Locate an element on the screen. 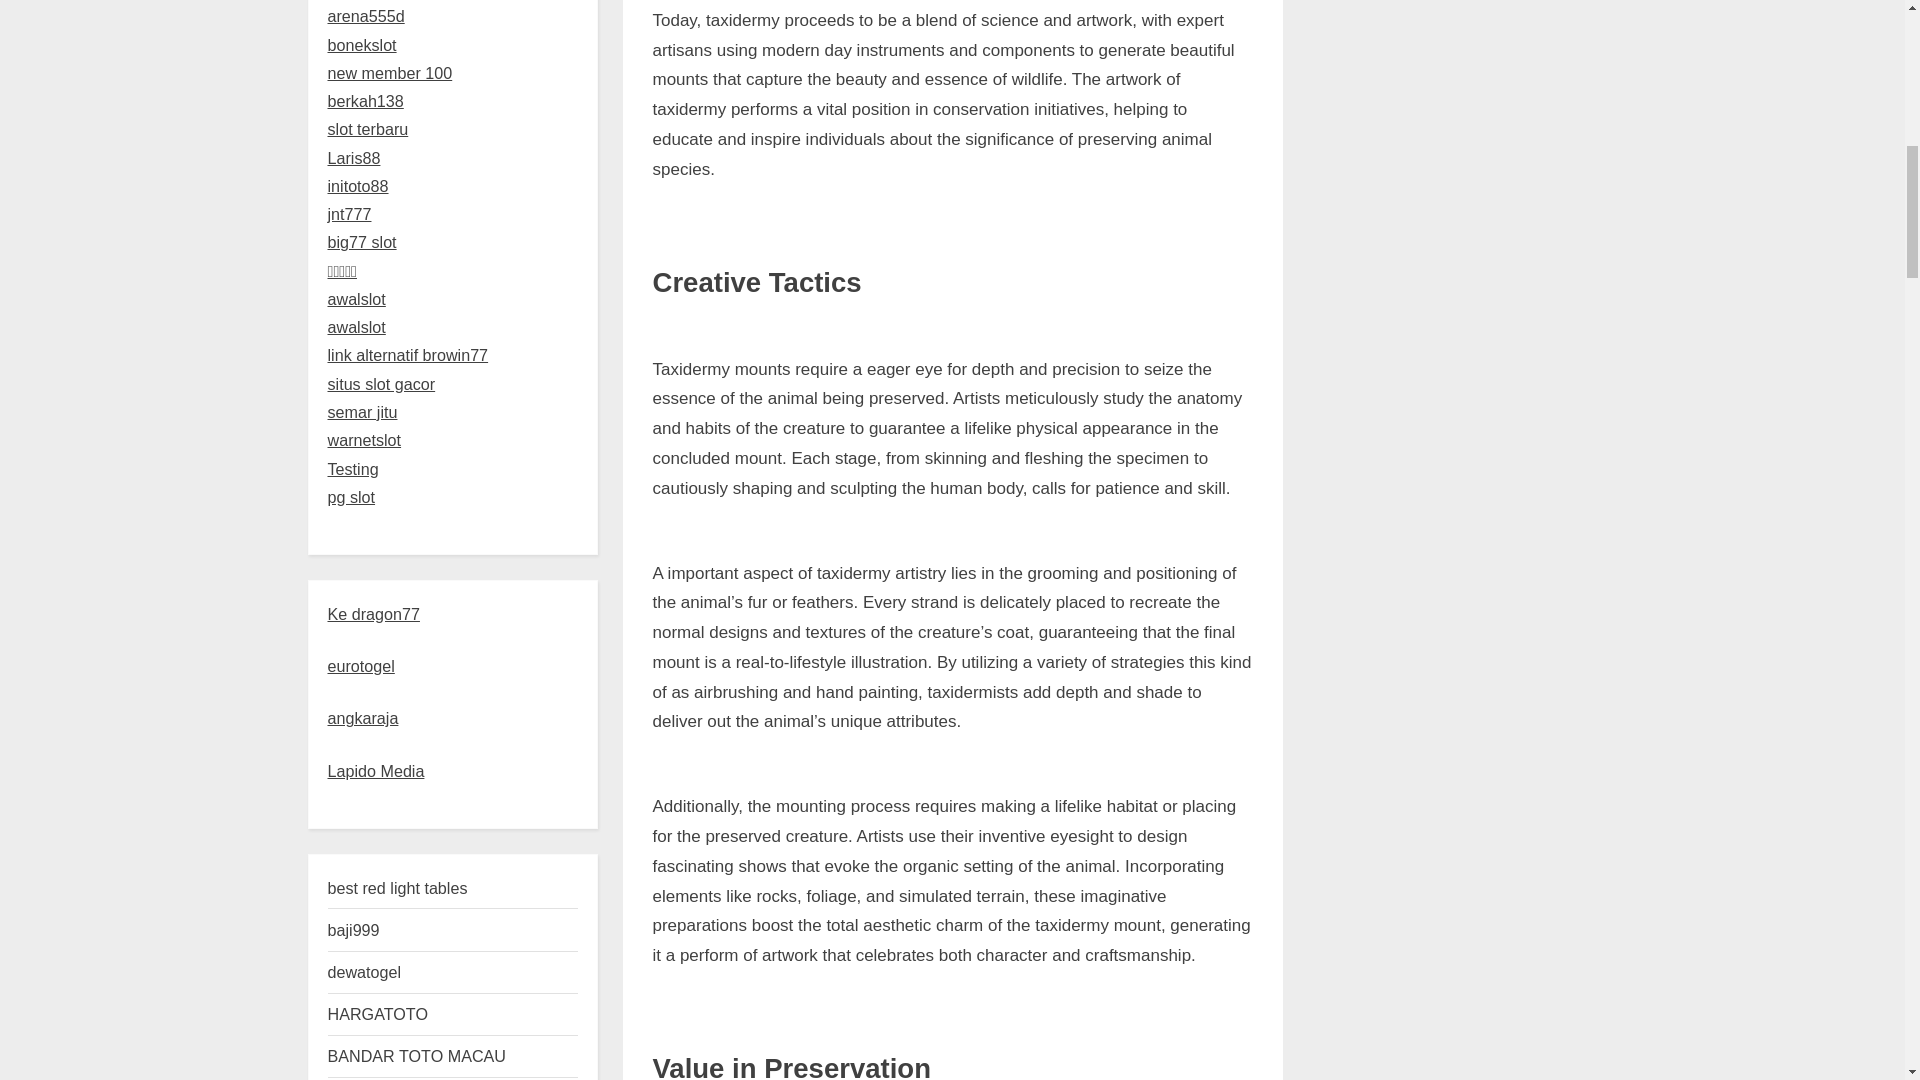 The image size is (1920, 1080). Laris88 is located at coordinates (354, 158).